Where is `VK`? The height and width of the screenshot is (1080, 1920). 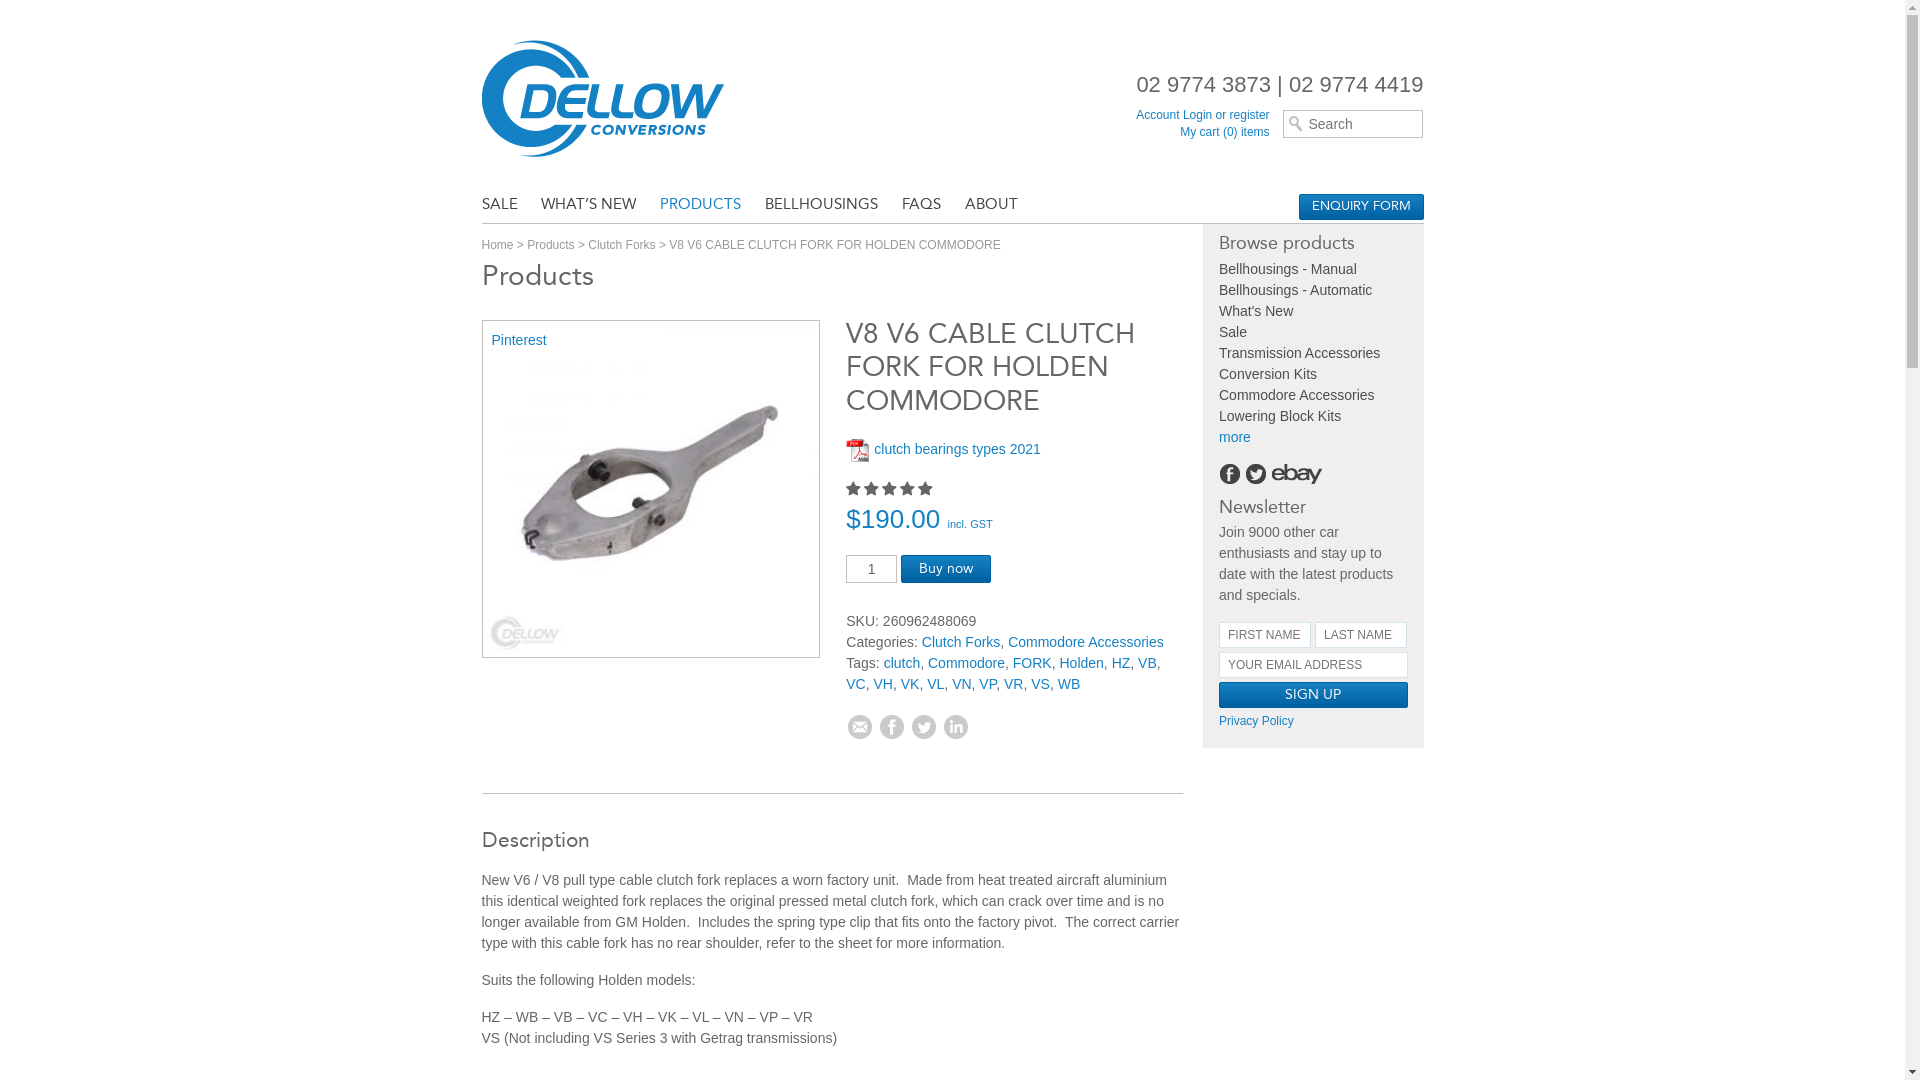
VK is located at coordinates (910, 684).